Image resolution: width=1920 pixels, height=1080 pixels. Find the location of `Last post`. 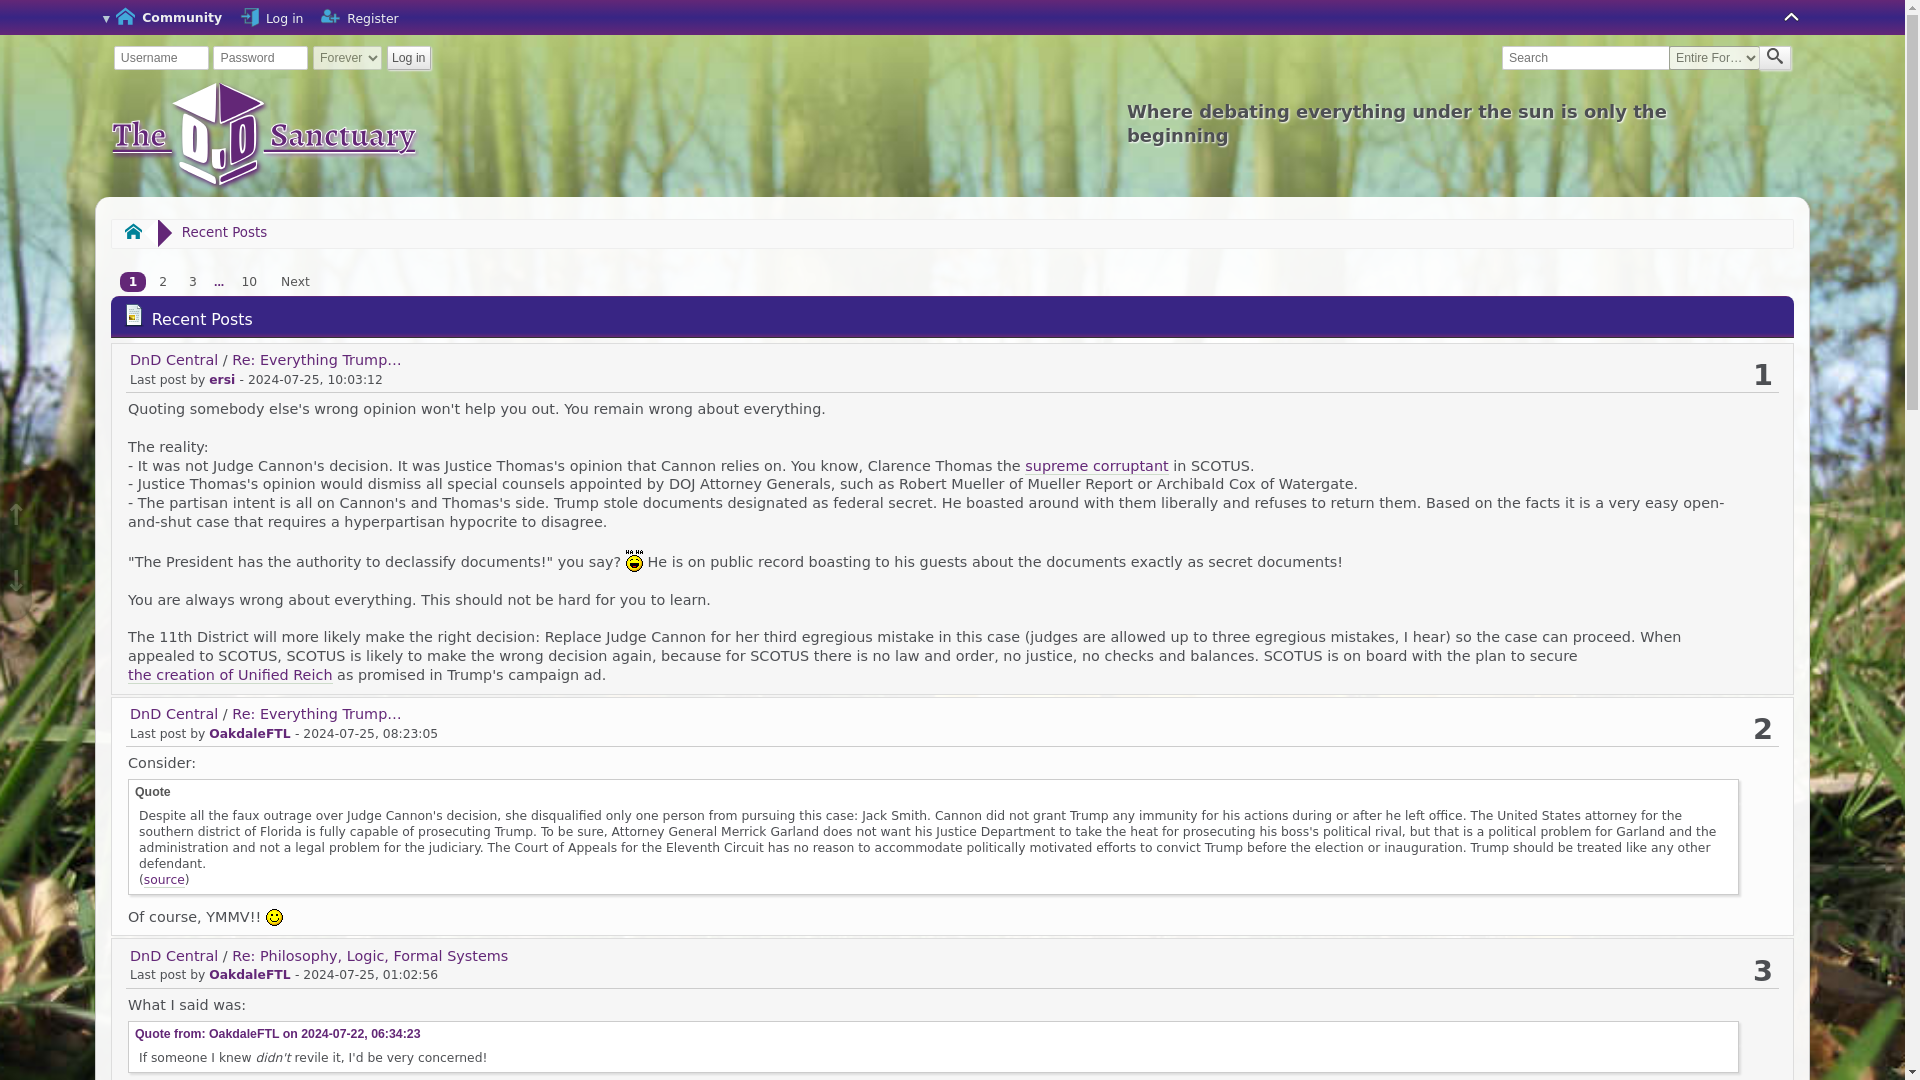

Last post is located at coordinates (360, 1034).